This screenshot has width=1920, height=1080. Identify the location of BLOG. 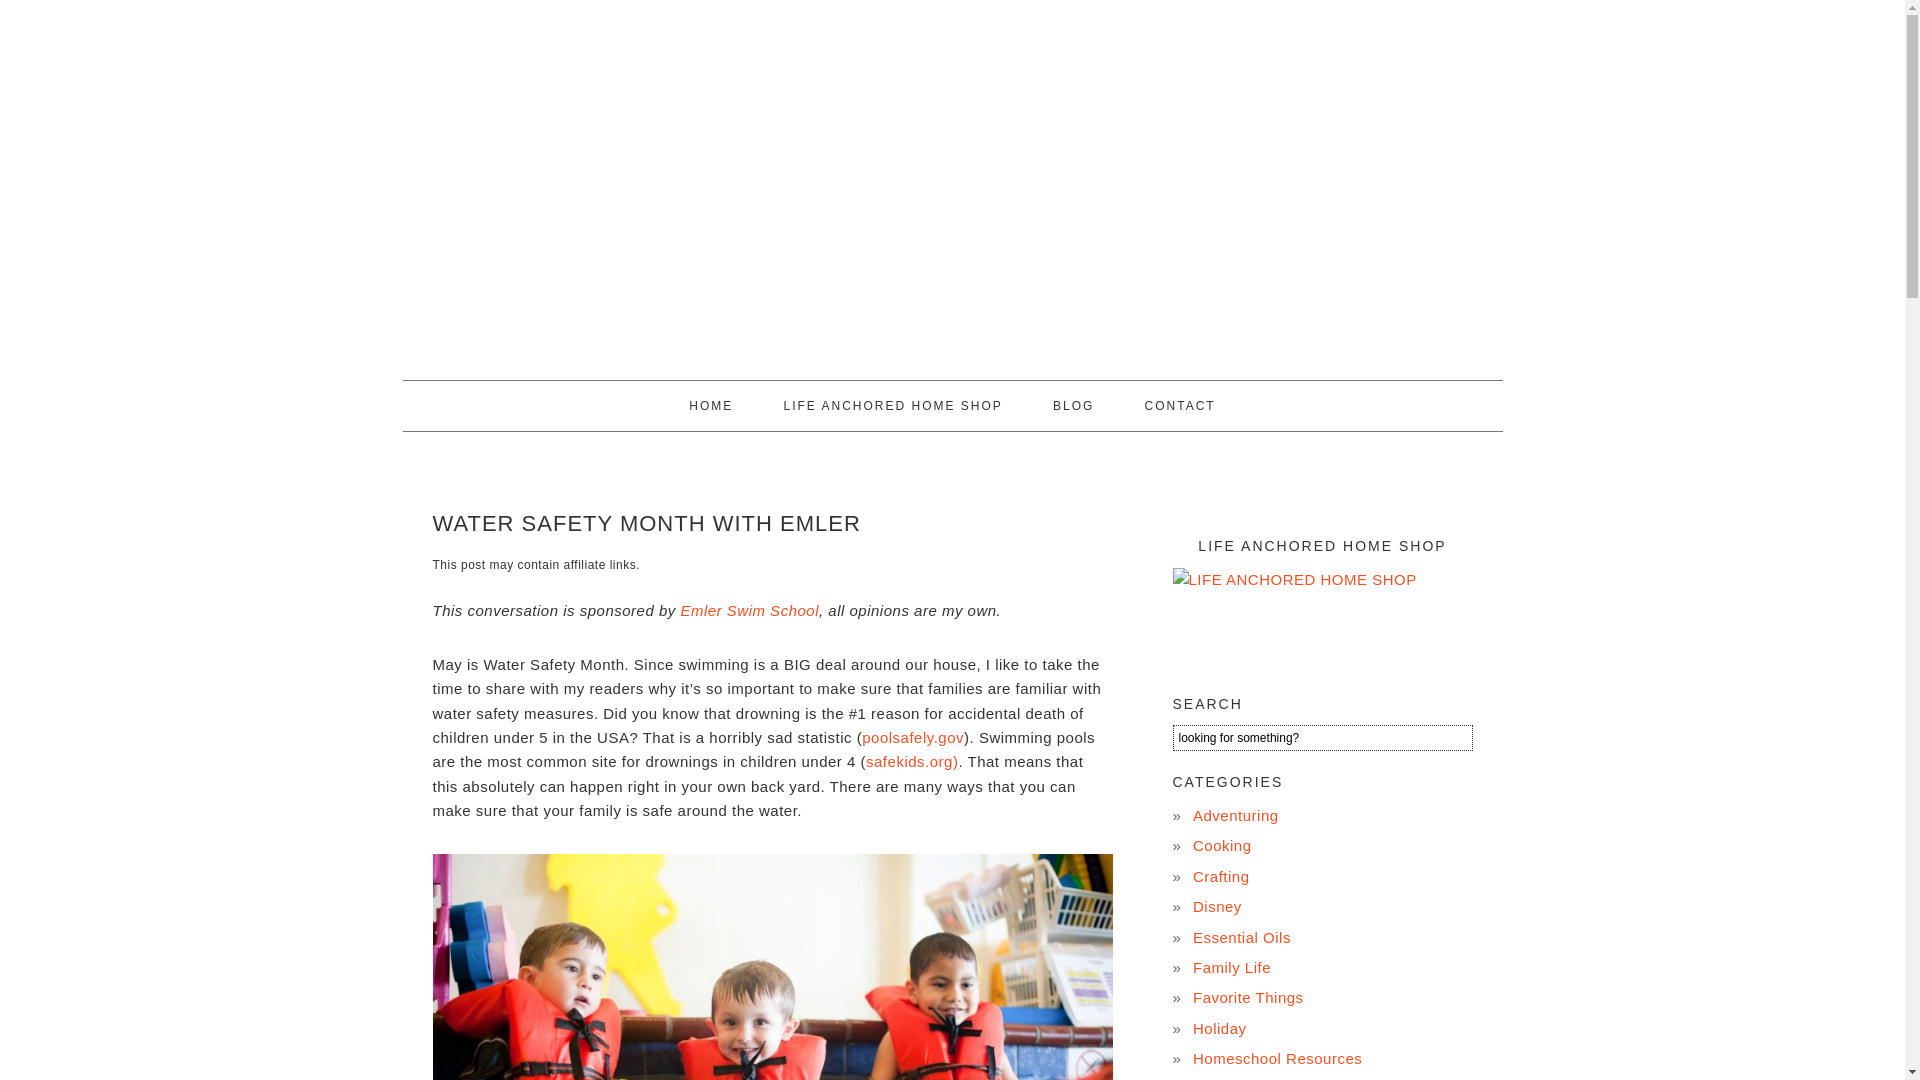
(1073, 406).